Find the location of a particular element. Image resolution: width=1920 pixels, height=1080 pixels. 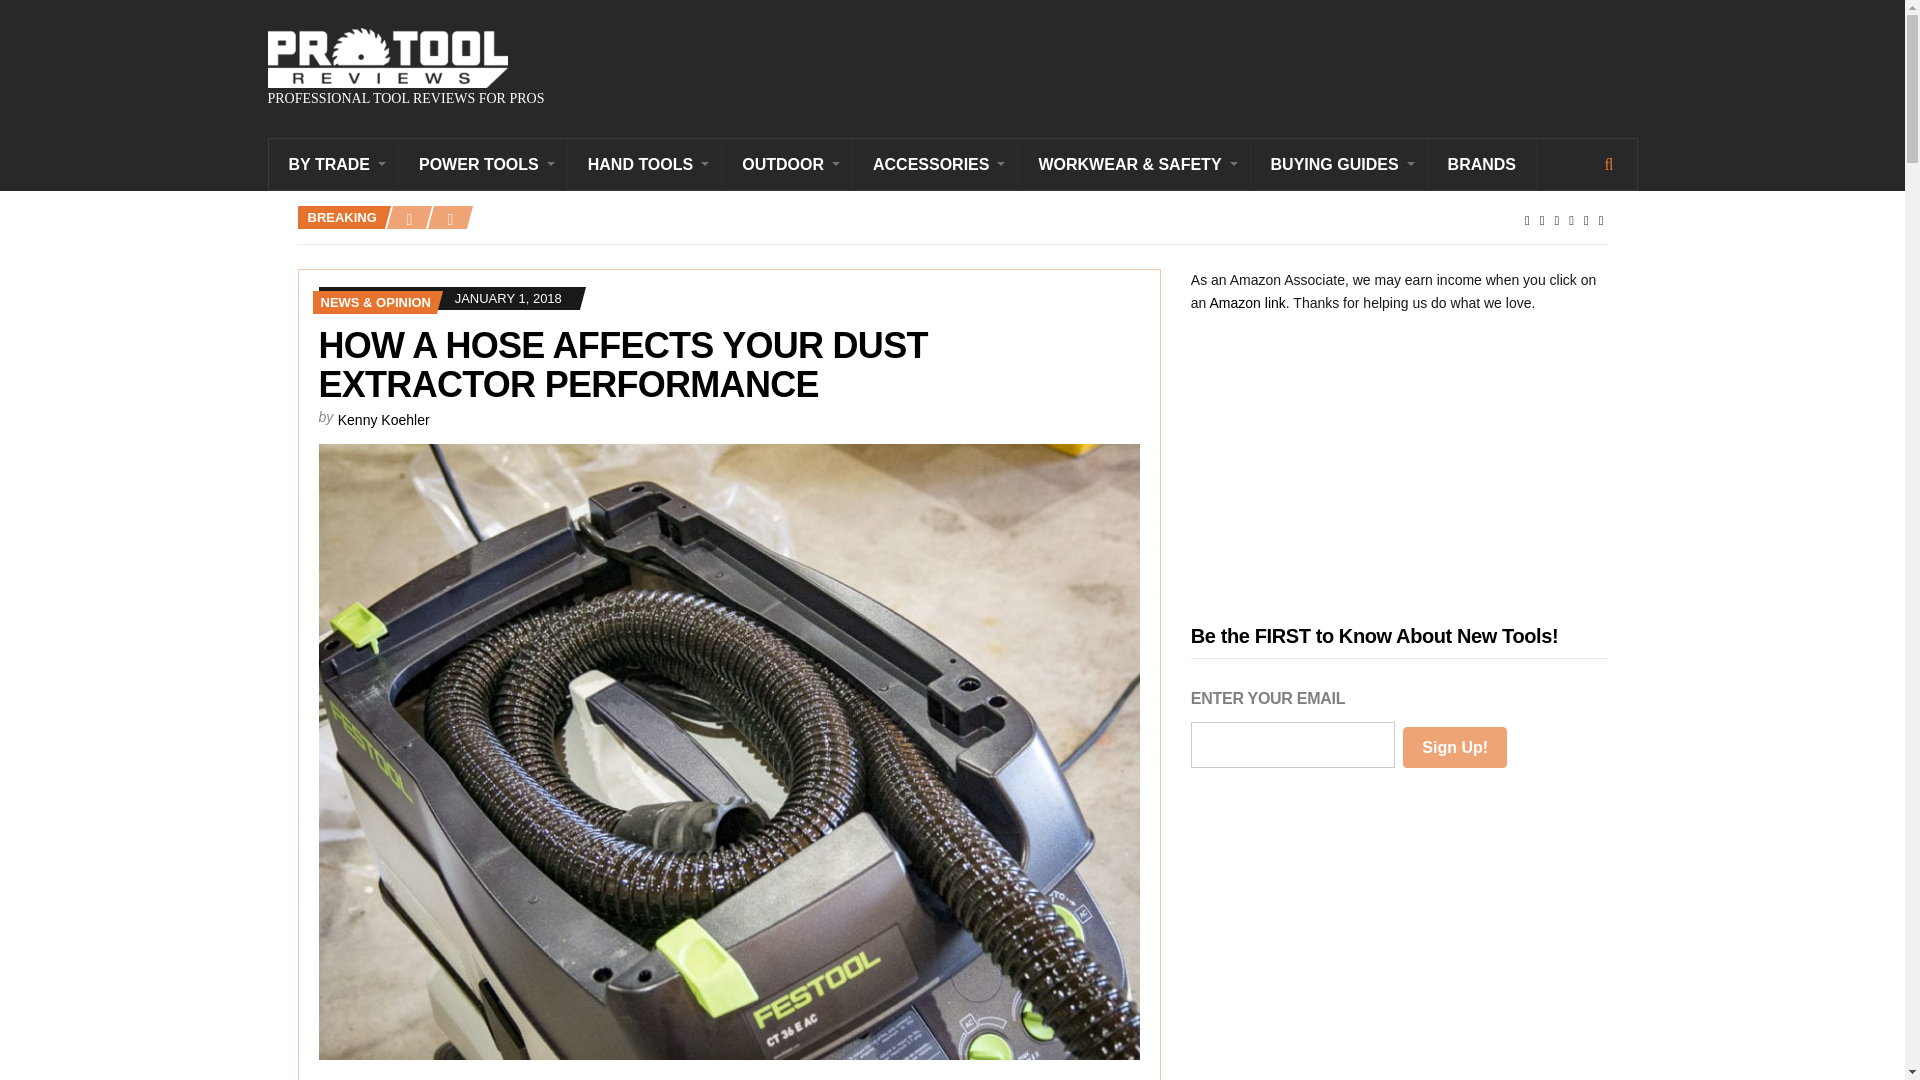

Sign Up! is located at coordinates (1455, 746).